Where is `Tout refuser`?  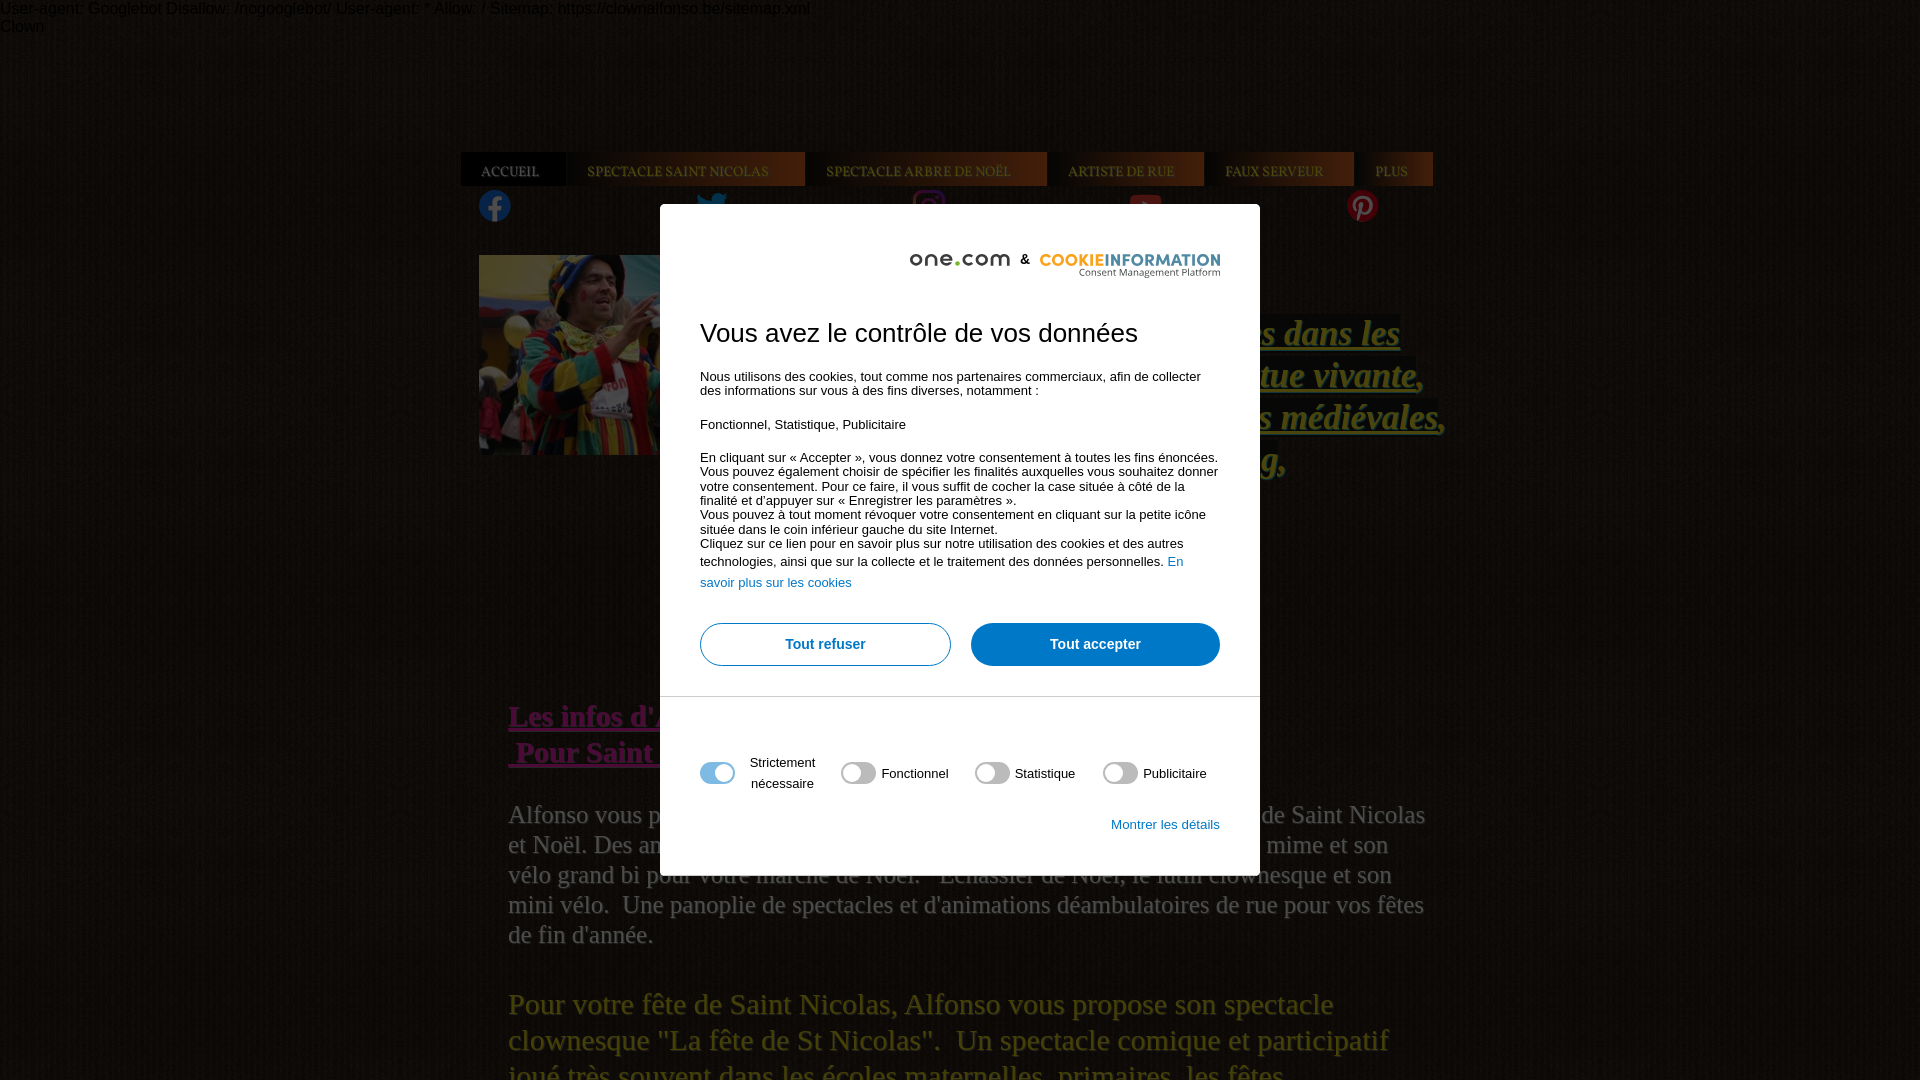 Tout refuser is located at coordinates (826, 644).